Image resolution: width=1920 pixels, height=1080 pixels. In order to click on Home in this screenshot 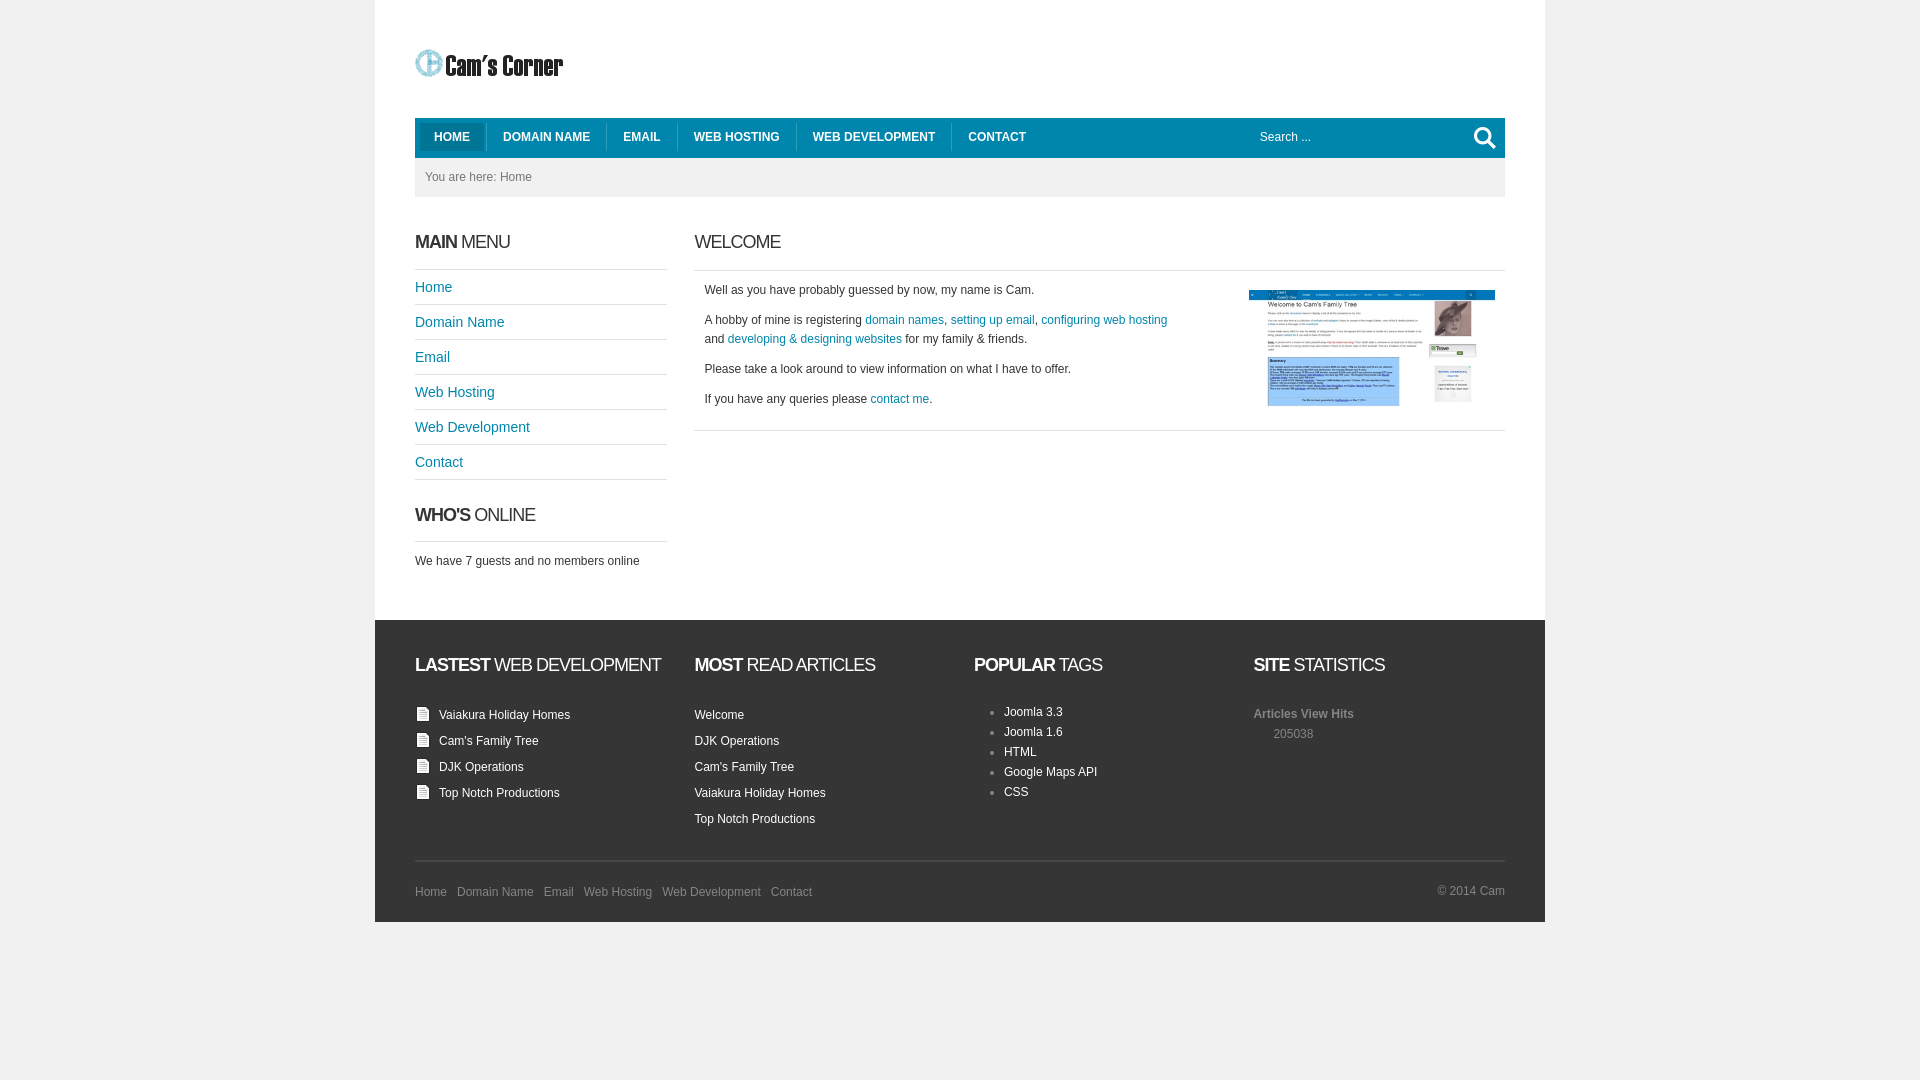, I will do `click(431, 892)`.